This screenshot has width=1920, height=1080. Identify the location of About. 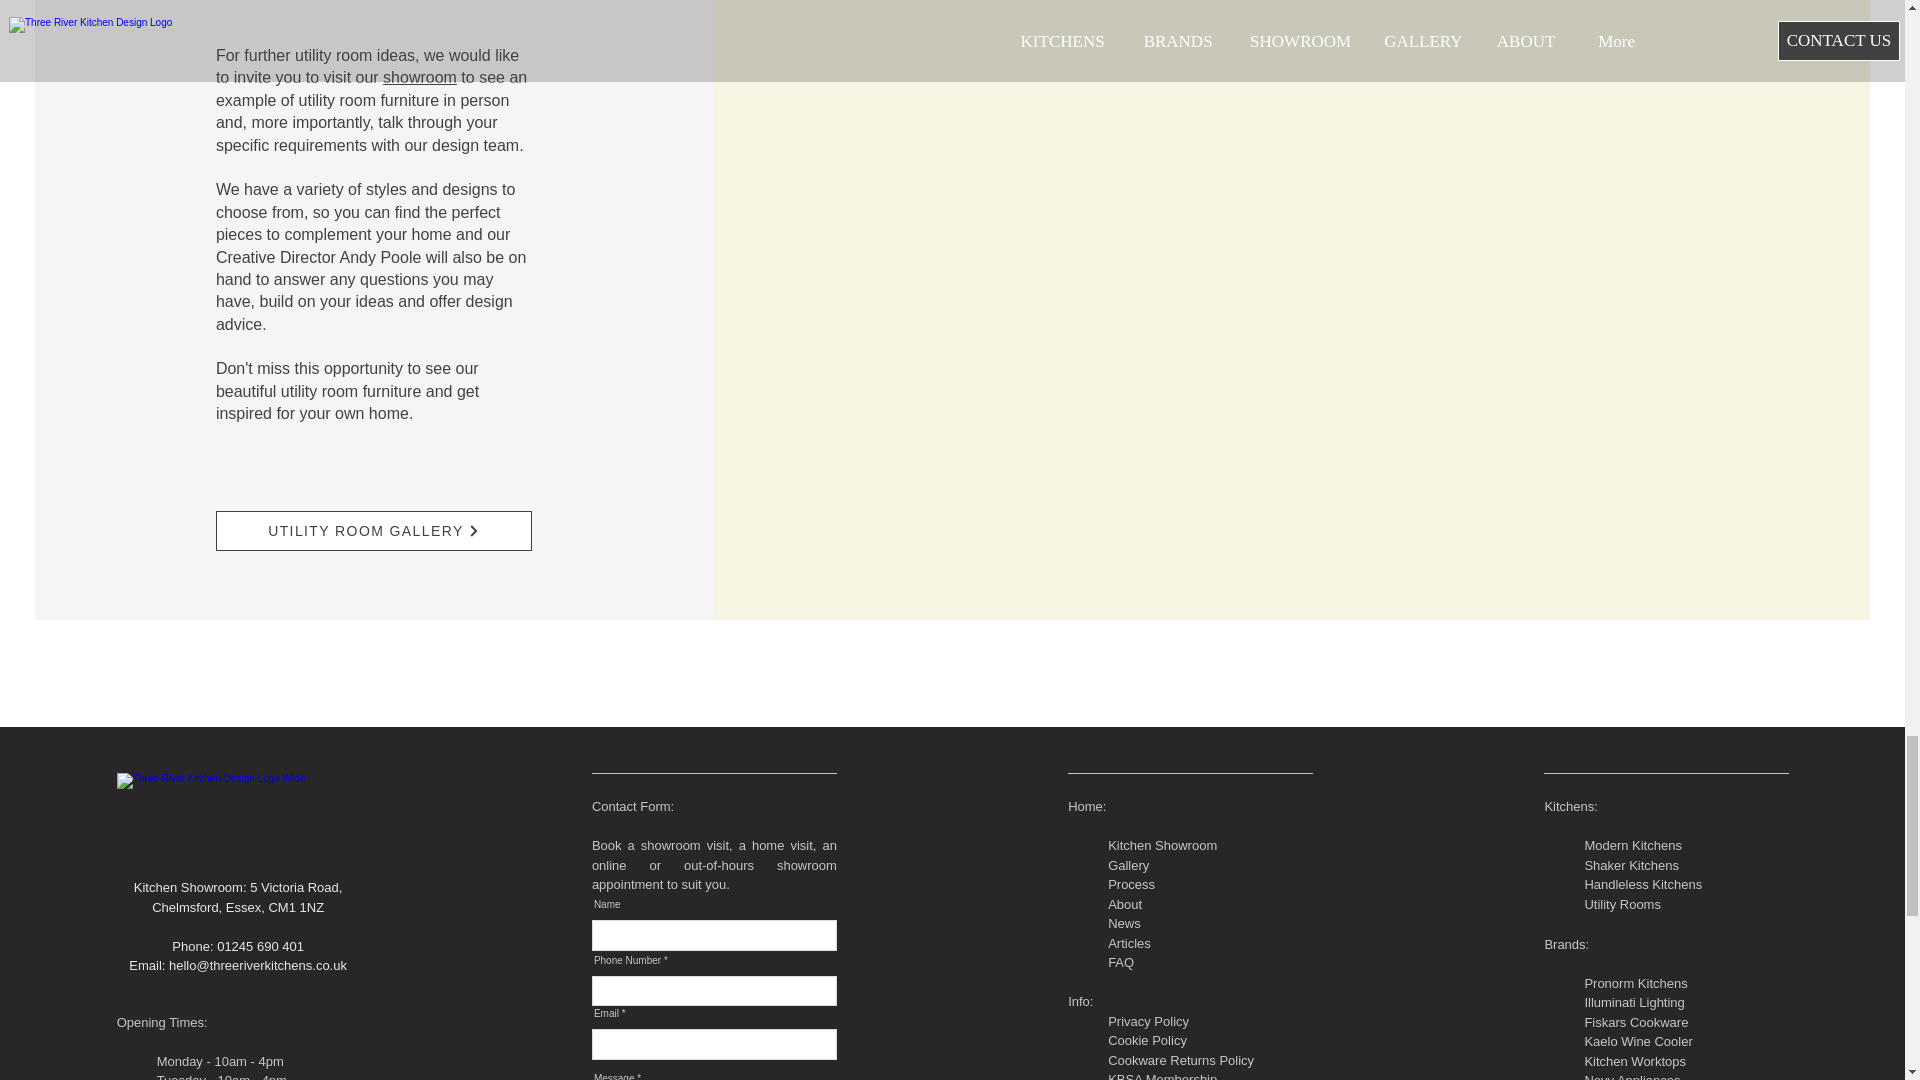
(1124, 904).